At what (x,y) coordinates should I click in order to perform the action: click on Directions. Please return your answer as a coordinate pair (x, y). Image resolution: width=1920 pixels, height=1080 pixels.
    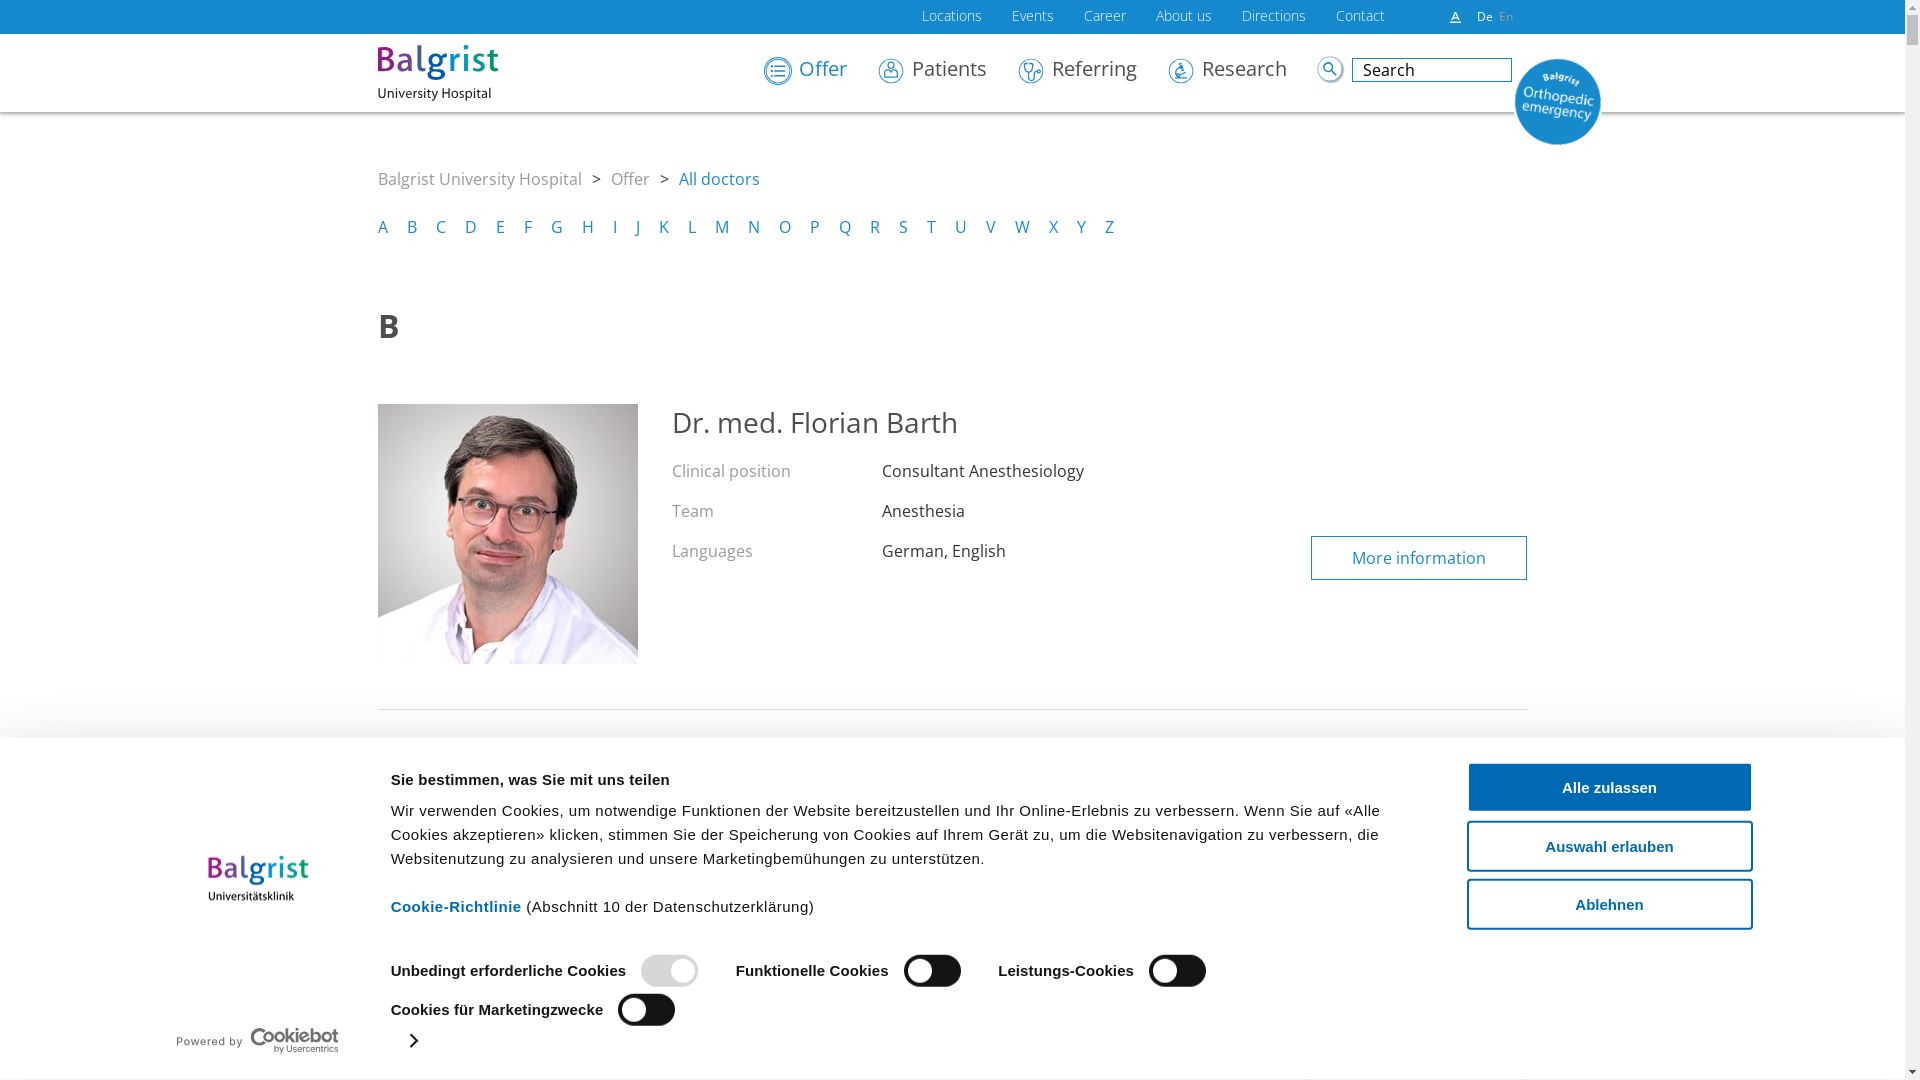
    Looking at the image, I should click on (1274, 20).